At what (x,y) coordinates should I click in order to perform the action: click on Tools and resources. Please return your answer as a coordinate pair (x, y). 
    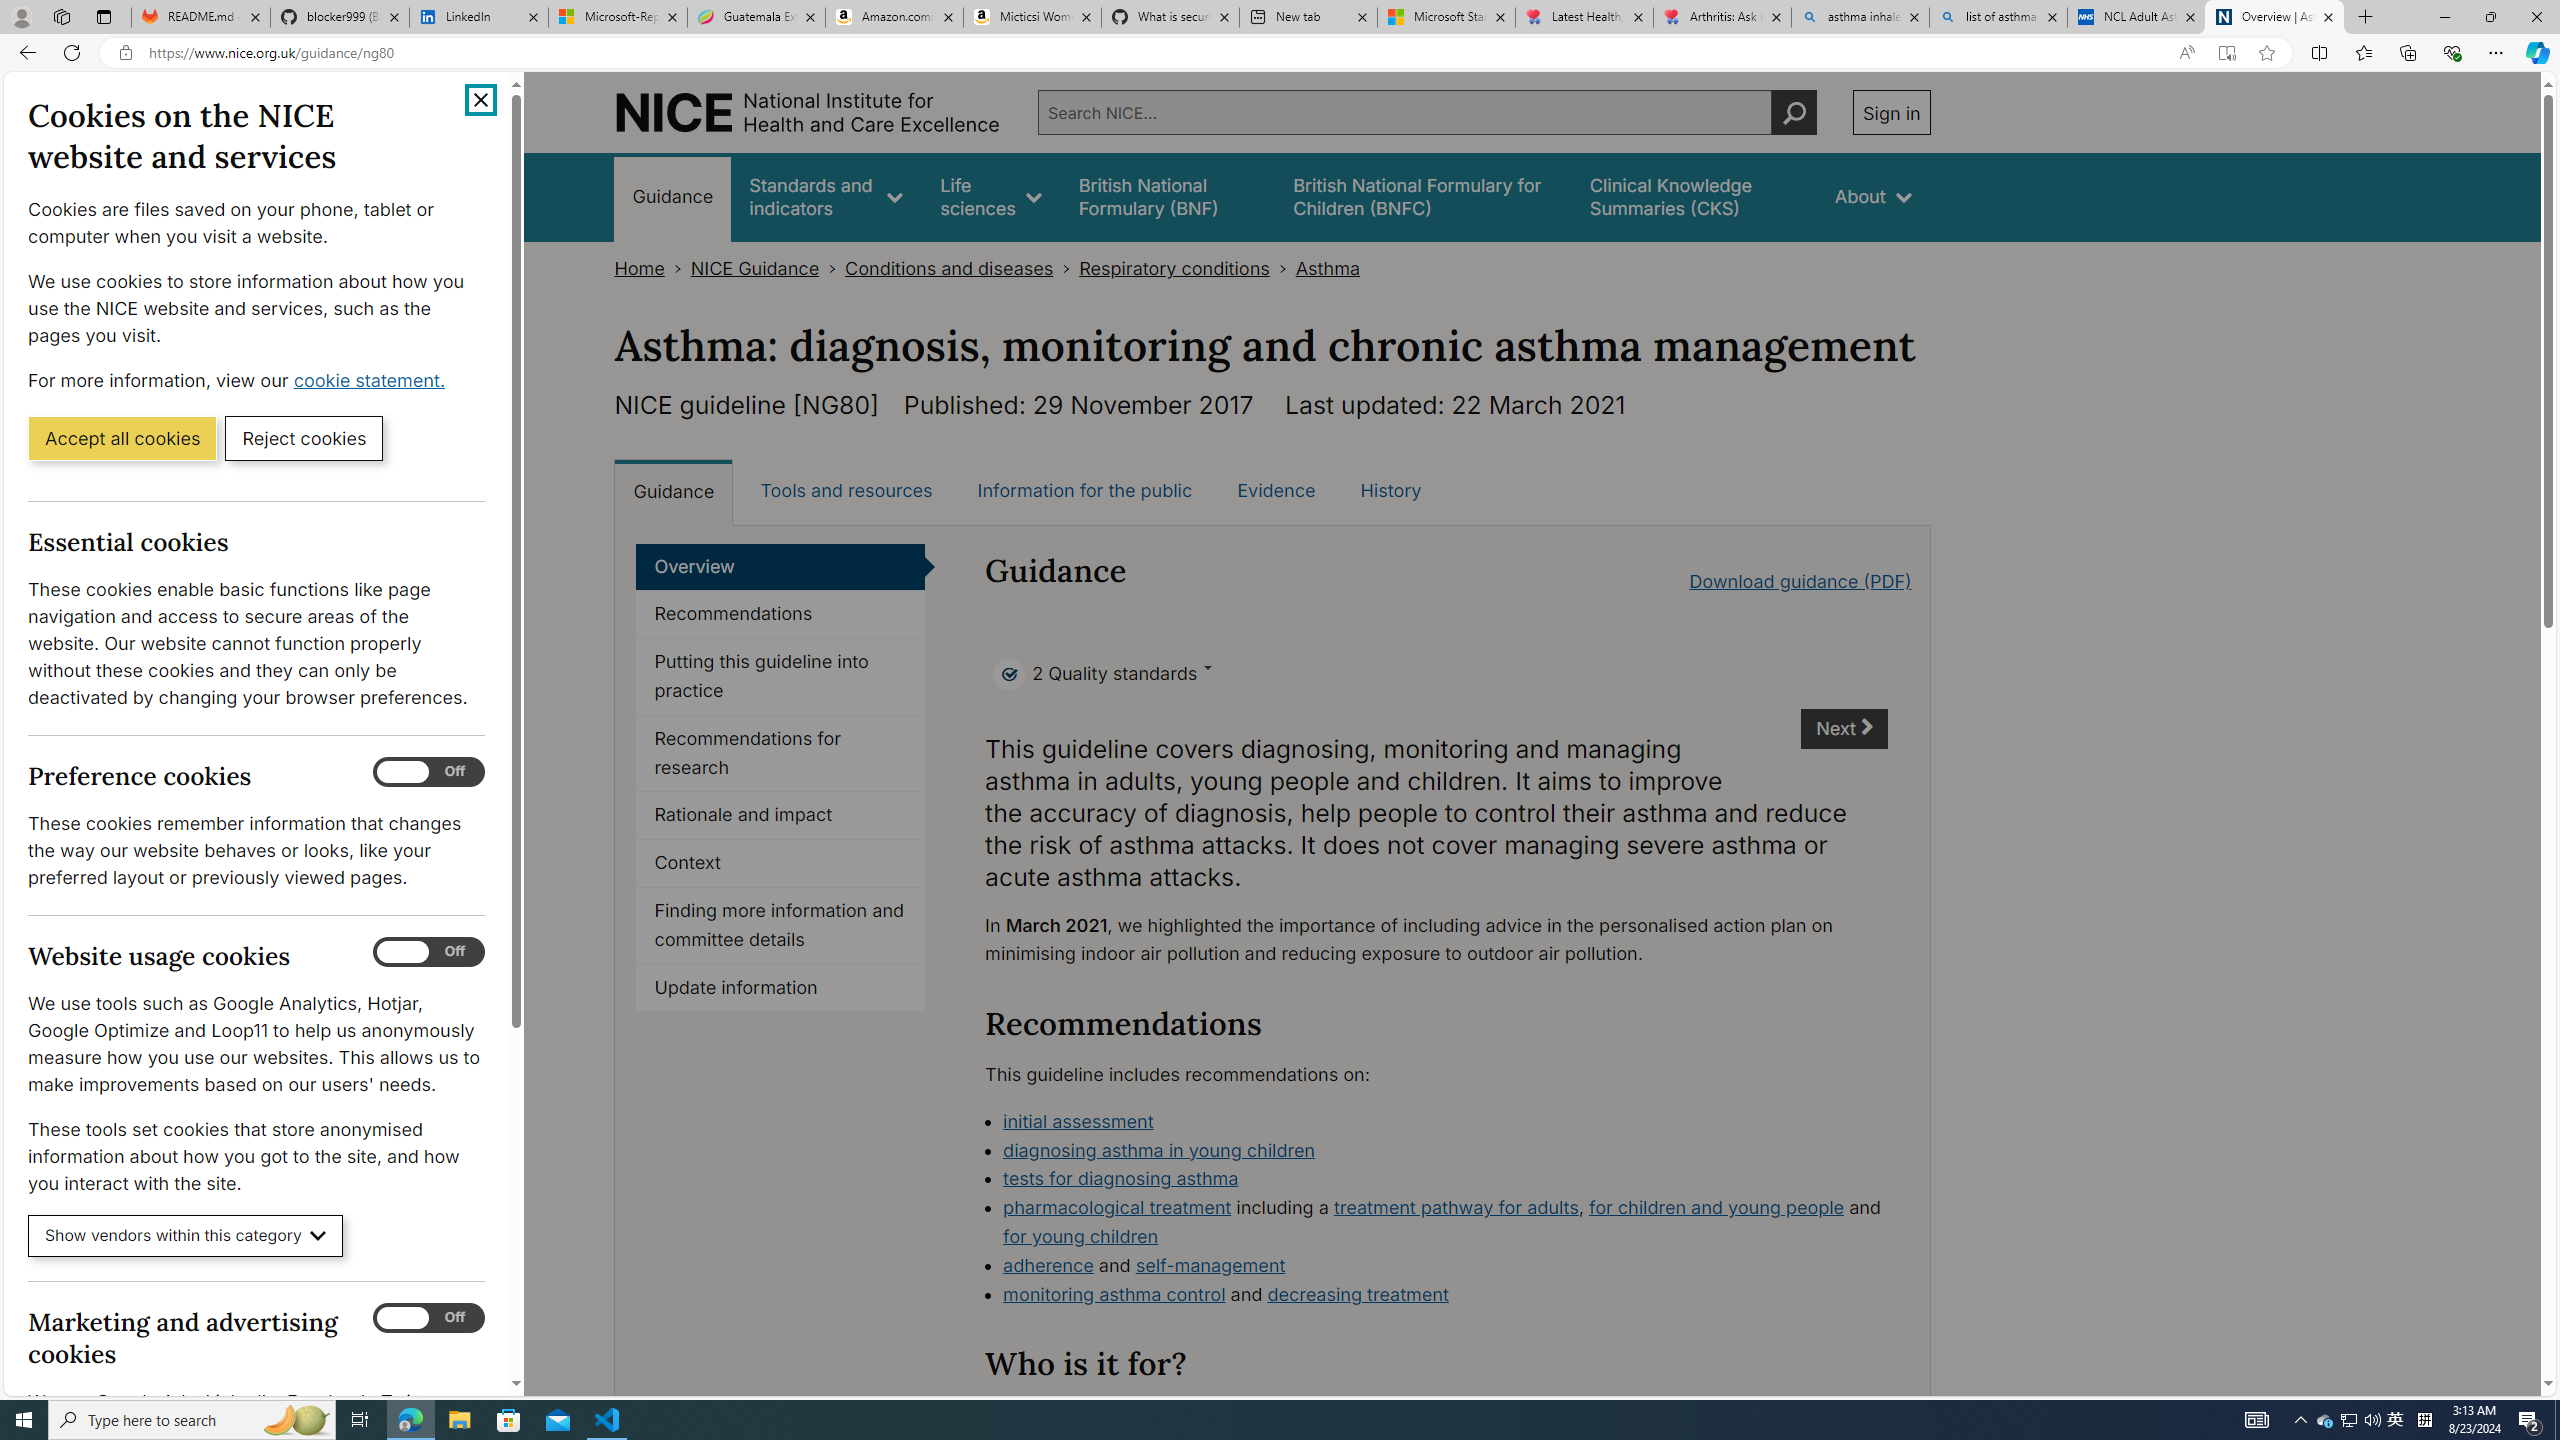
    Looking at the image, I should click on (846, 490).